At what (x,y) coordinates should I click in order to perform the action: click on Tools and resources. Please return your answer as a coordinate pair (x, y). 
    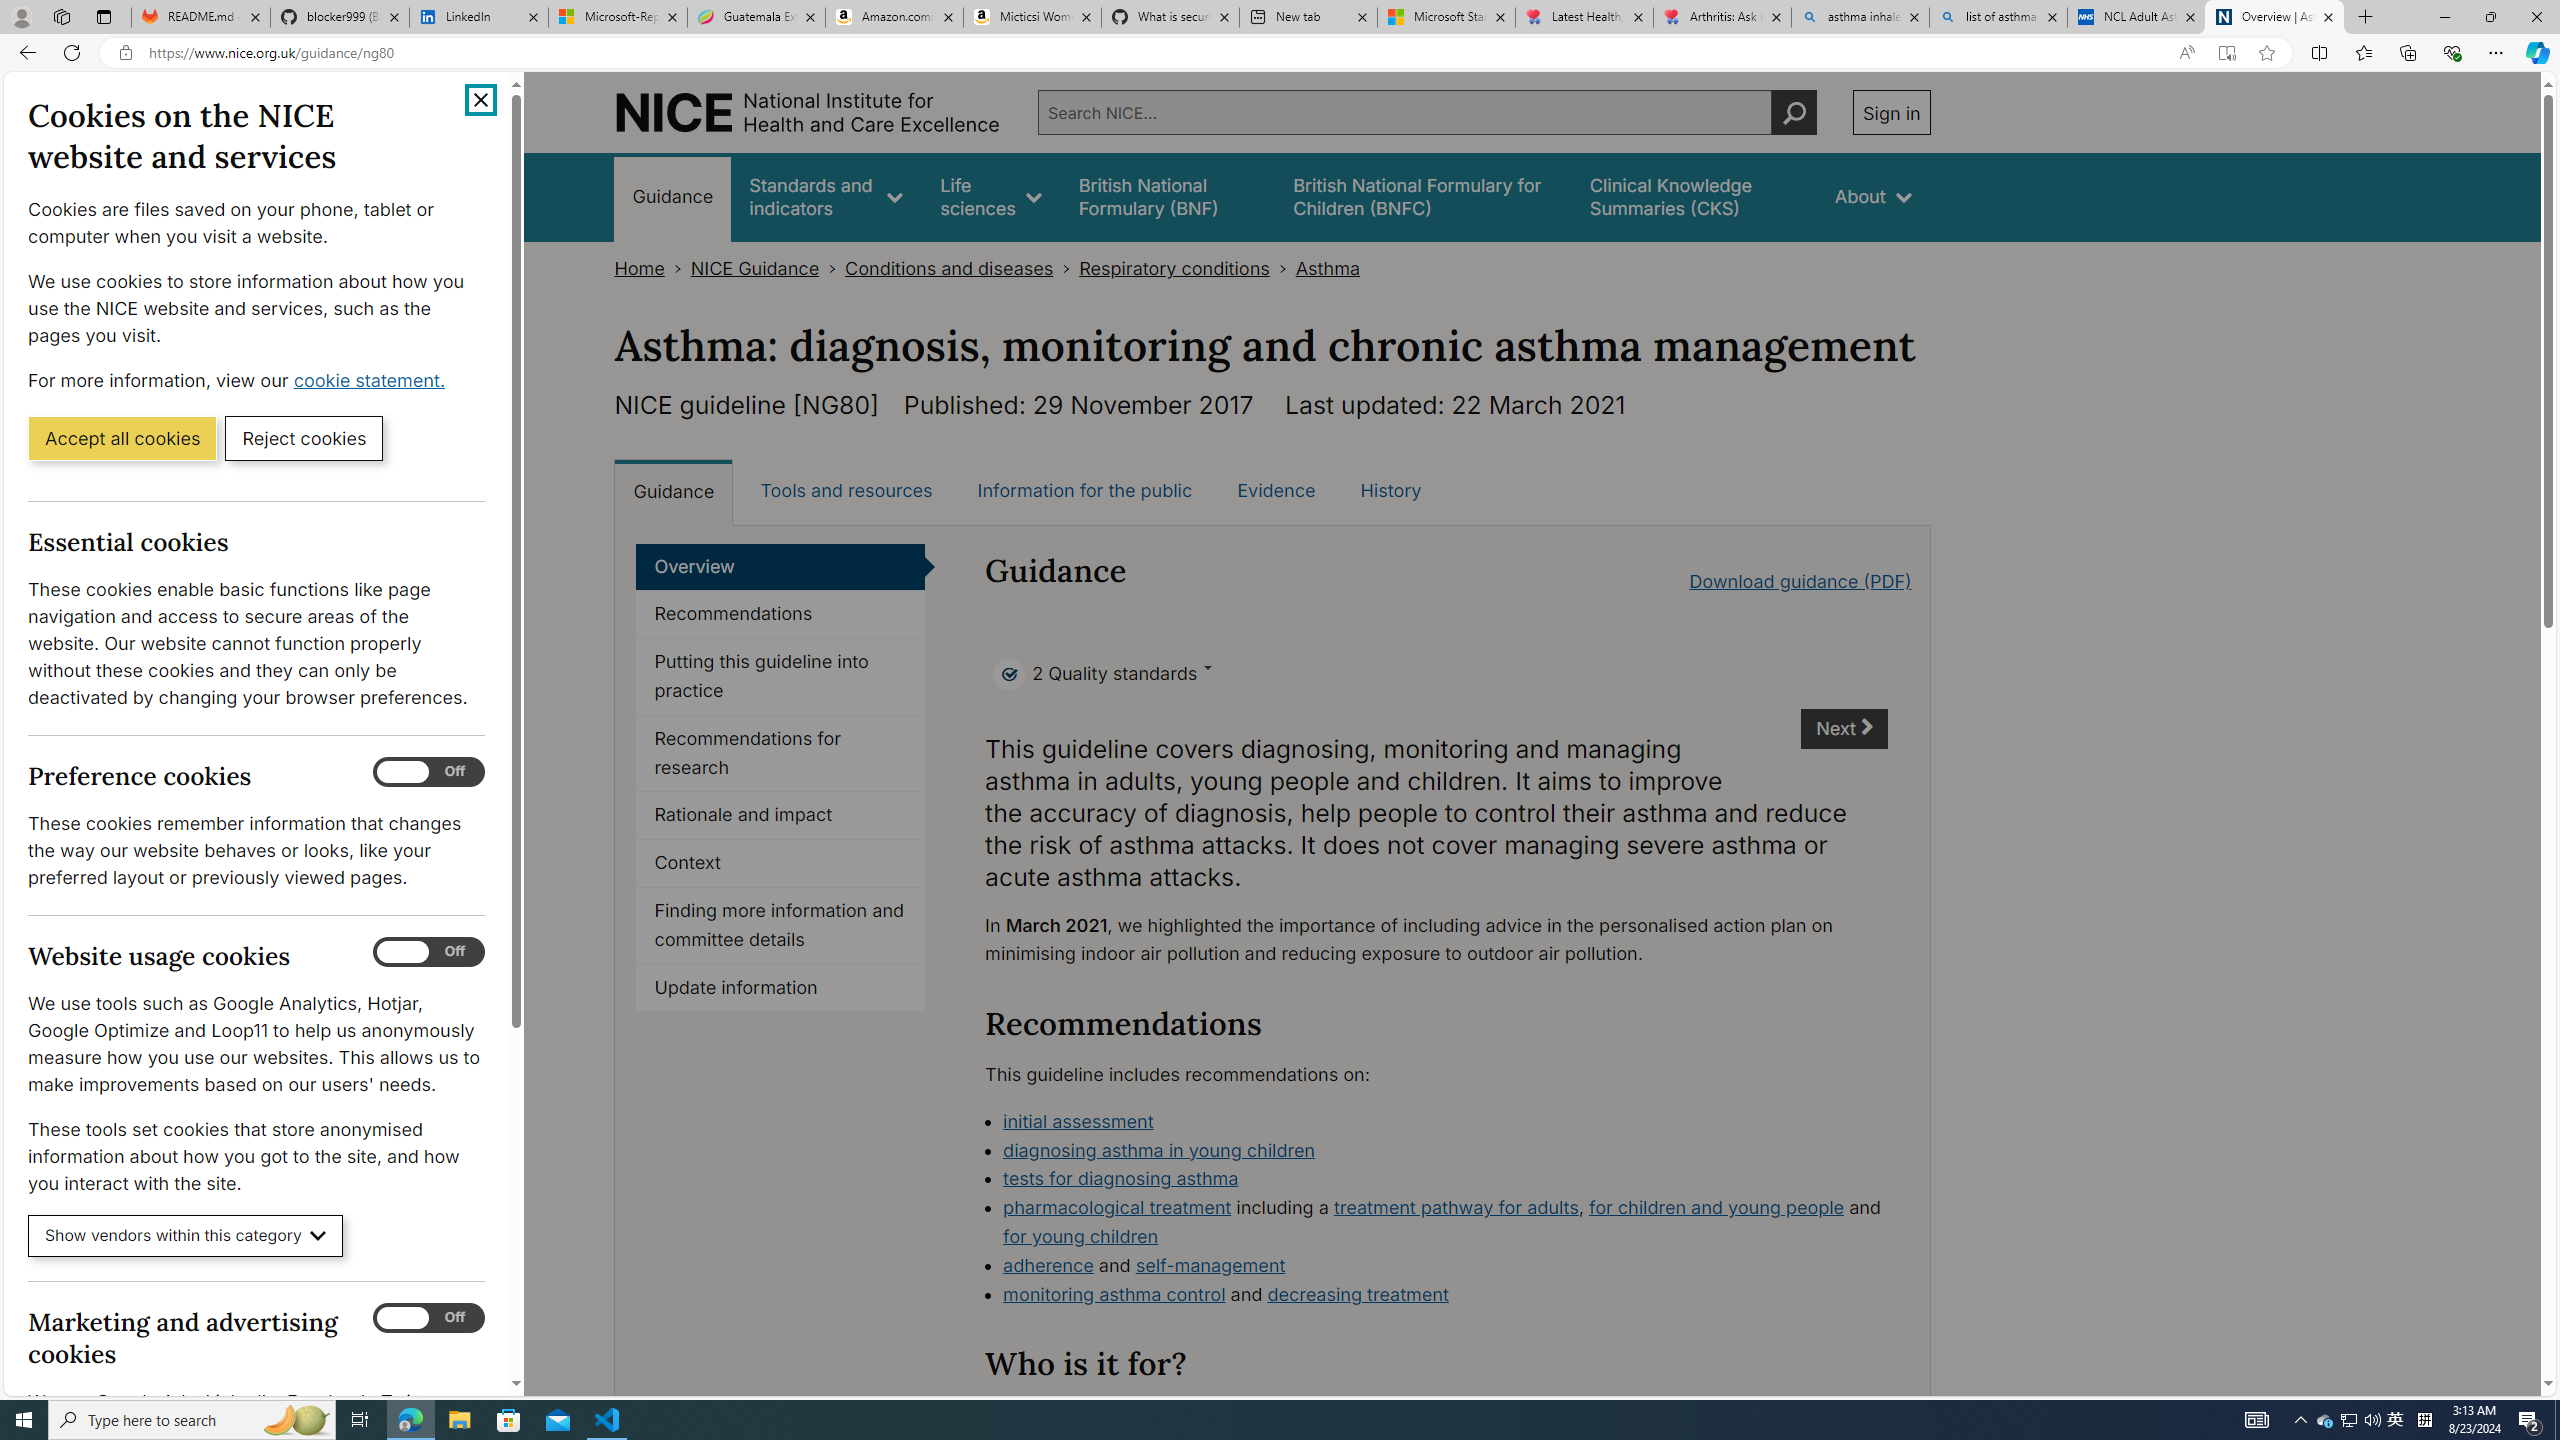
    Looking at the image, I should click on (846, 490).